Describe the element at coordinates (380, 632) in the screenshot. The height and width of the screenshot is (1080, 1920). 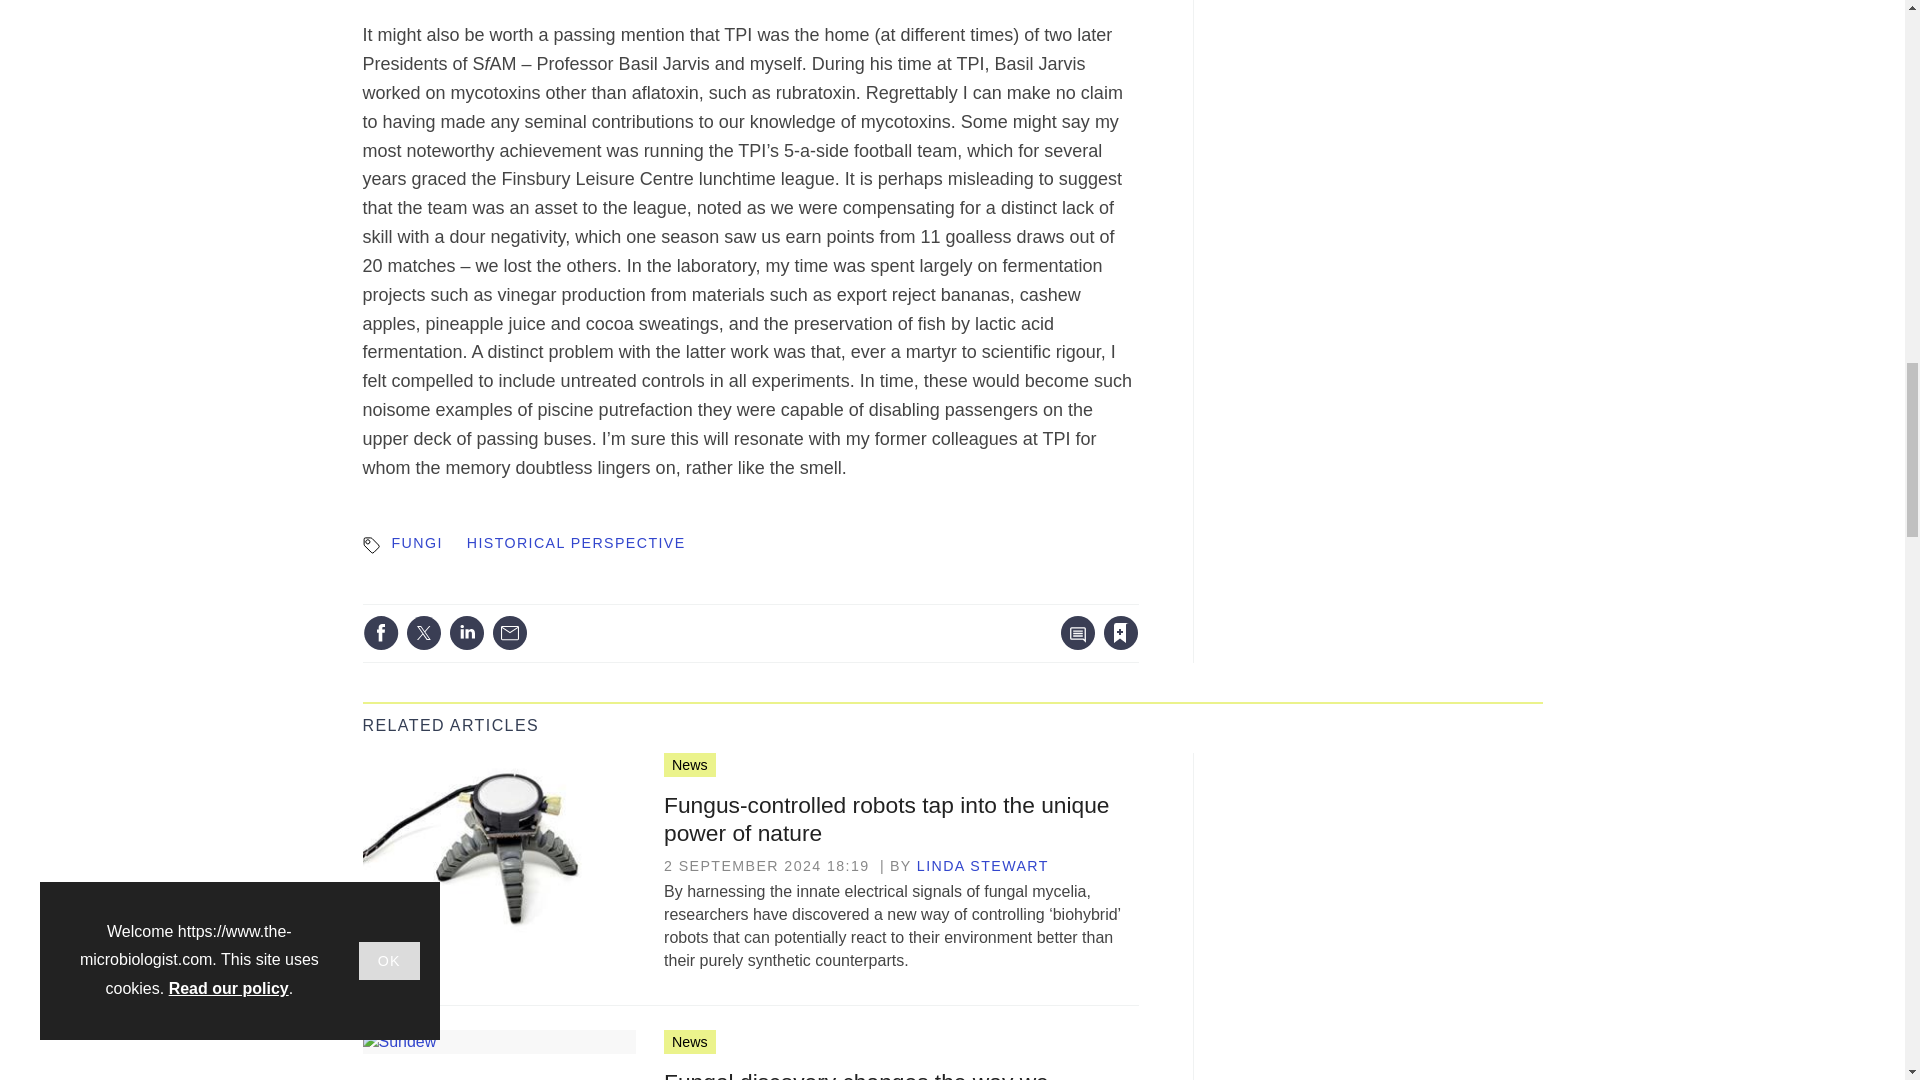
I see `Share this on Facebook` at that location.